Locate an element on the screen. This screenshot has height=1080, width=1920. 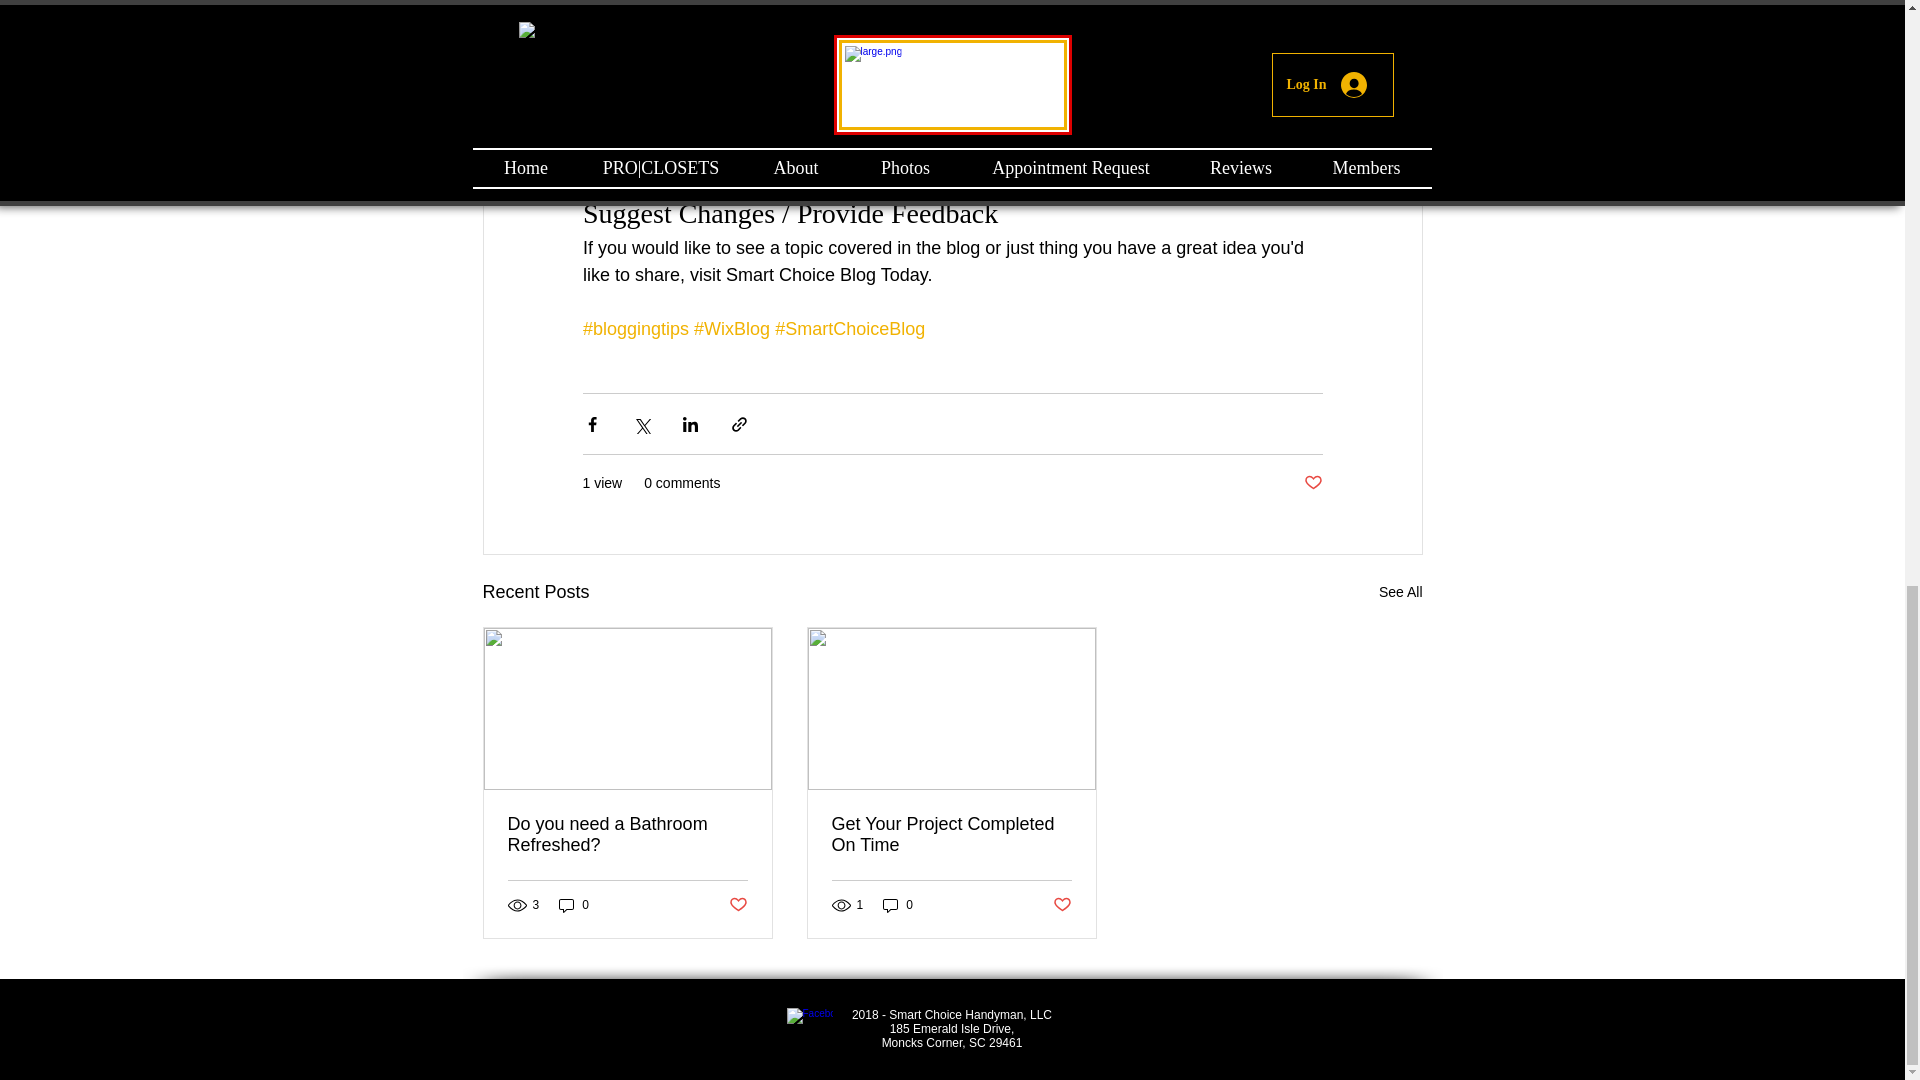
Do you need a Bathroom Refreshed? is located at coordinates (628, 835).